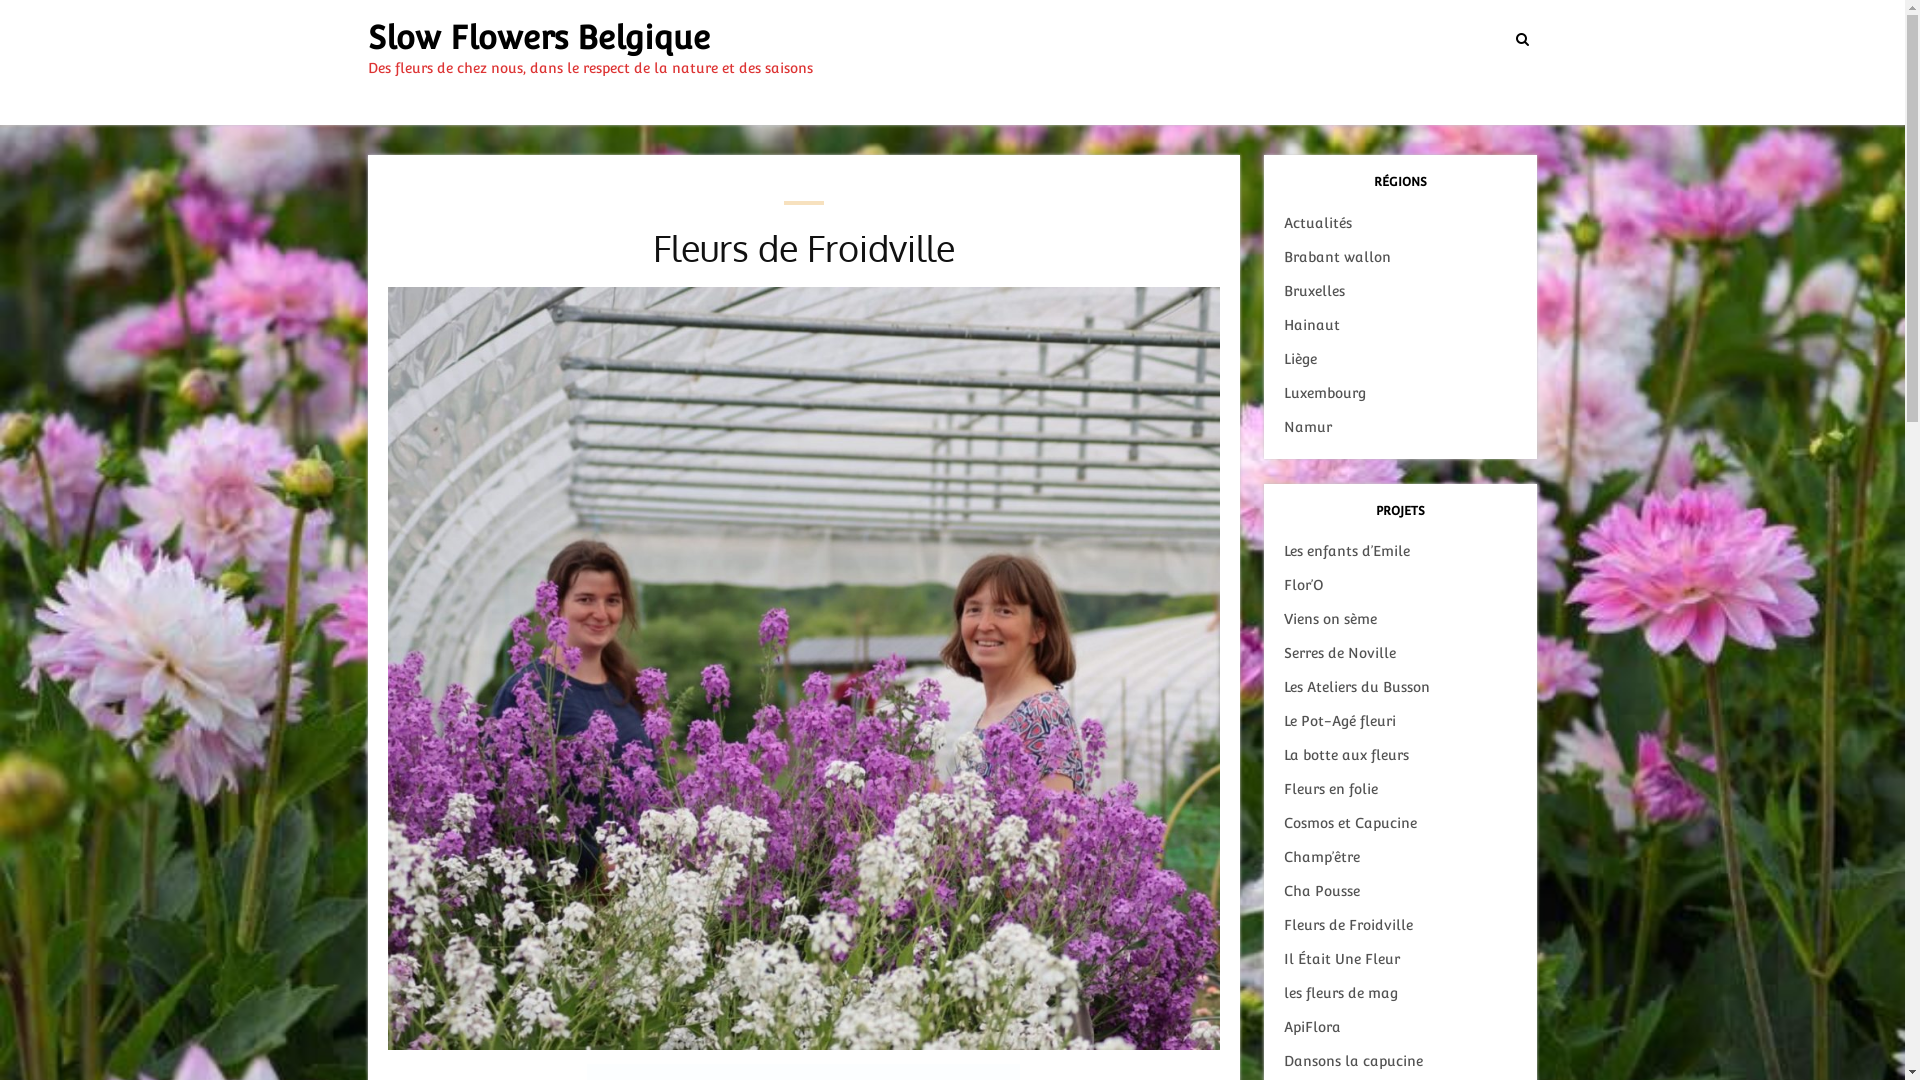 This screenshot has height=1080, width=1920. Describe the element at coordinates (1312, 325) in the screenshot. I see `Hainaut` at that location.